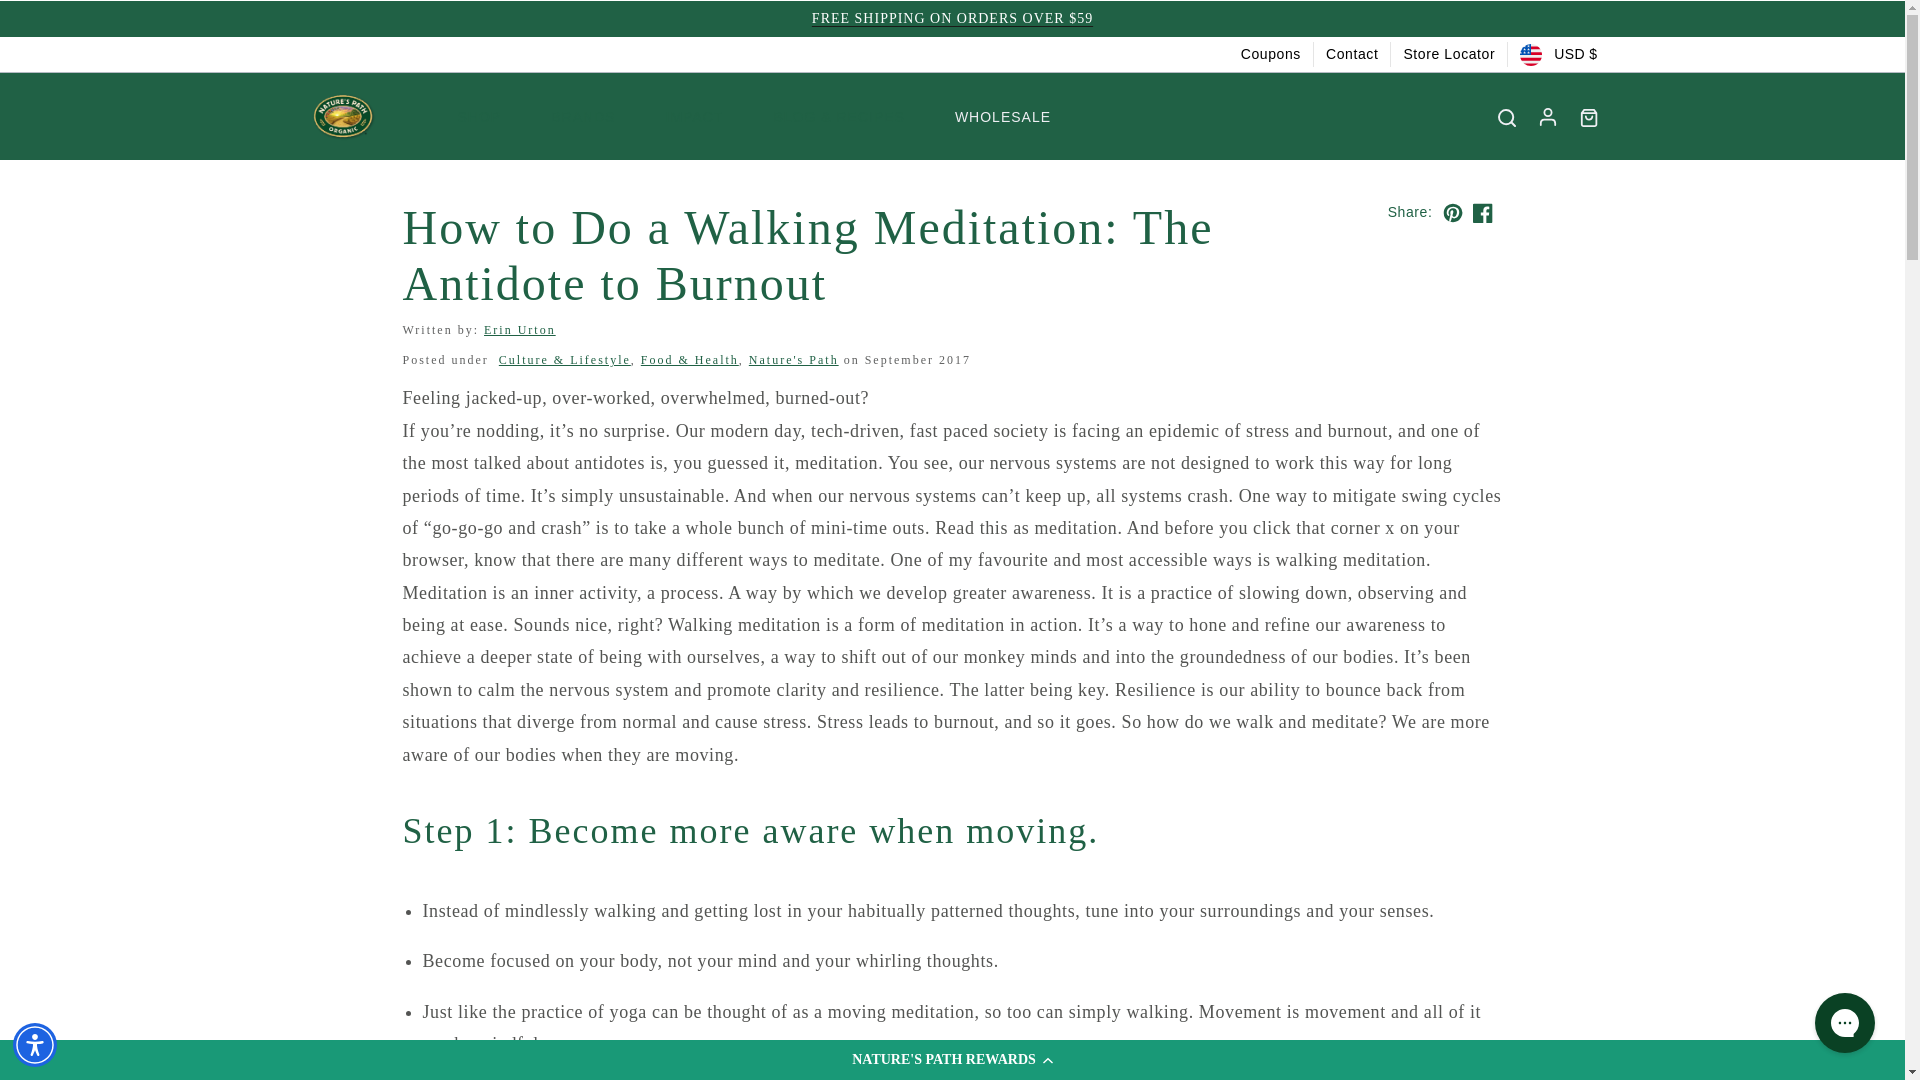  Describe the element at coordinates (1588, 118) in the screenshot. I see `Cart` at that location.